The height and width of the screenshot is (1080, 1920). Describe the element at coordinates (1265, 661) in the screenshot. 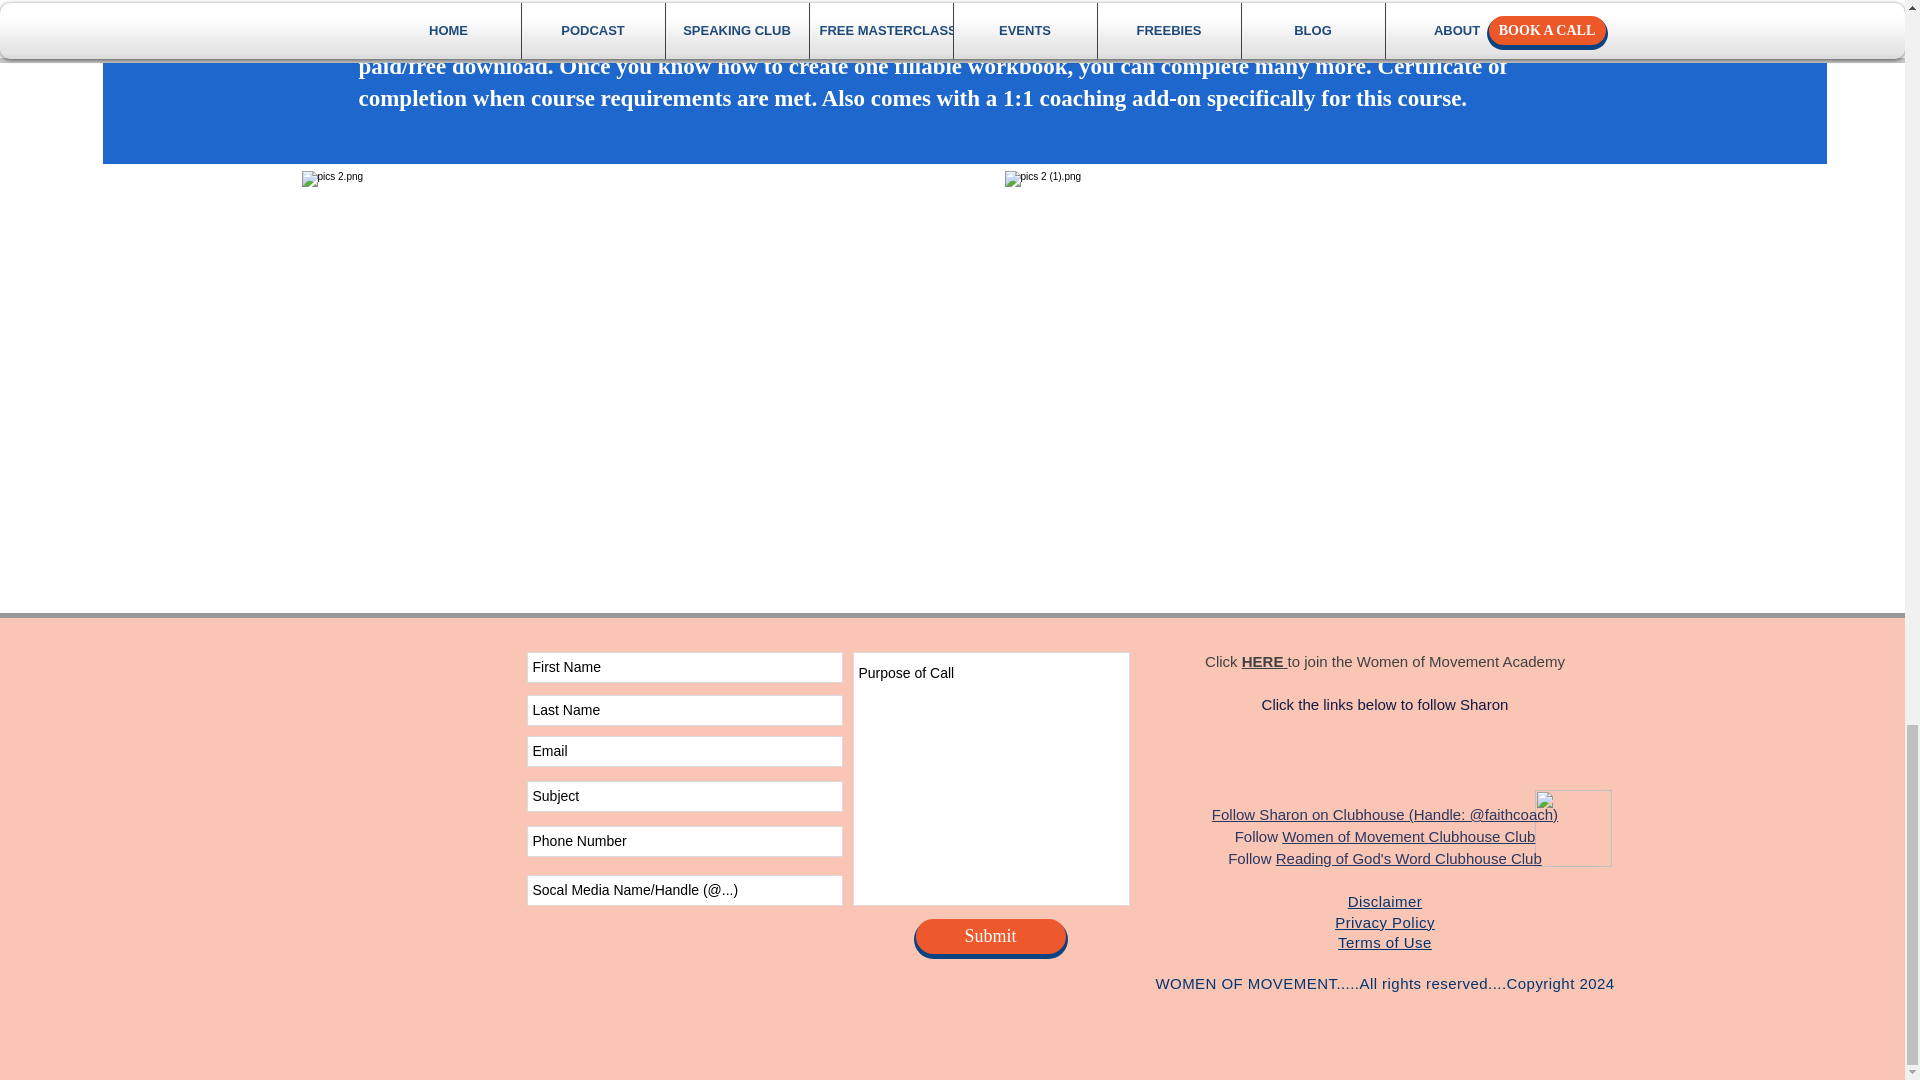

I see `HERE` at that location.